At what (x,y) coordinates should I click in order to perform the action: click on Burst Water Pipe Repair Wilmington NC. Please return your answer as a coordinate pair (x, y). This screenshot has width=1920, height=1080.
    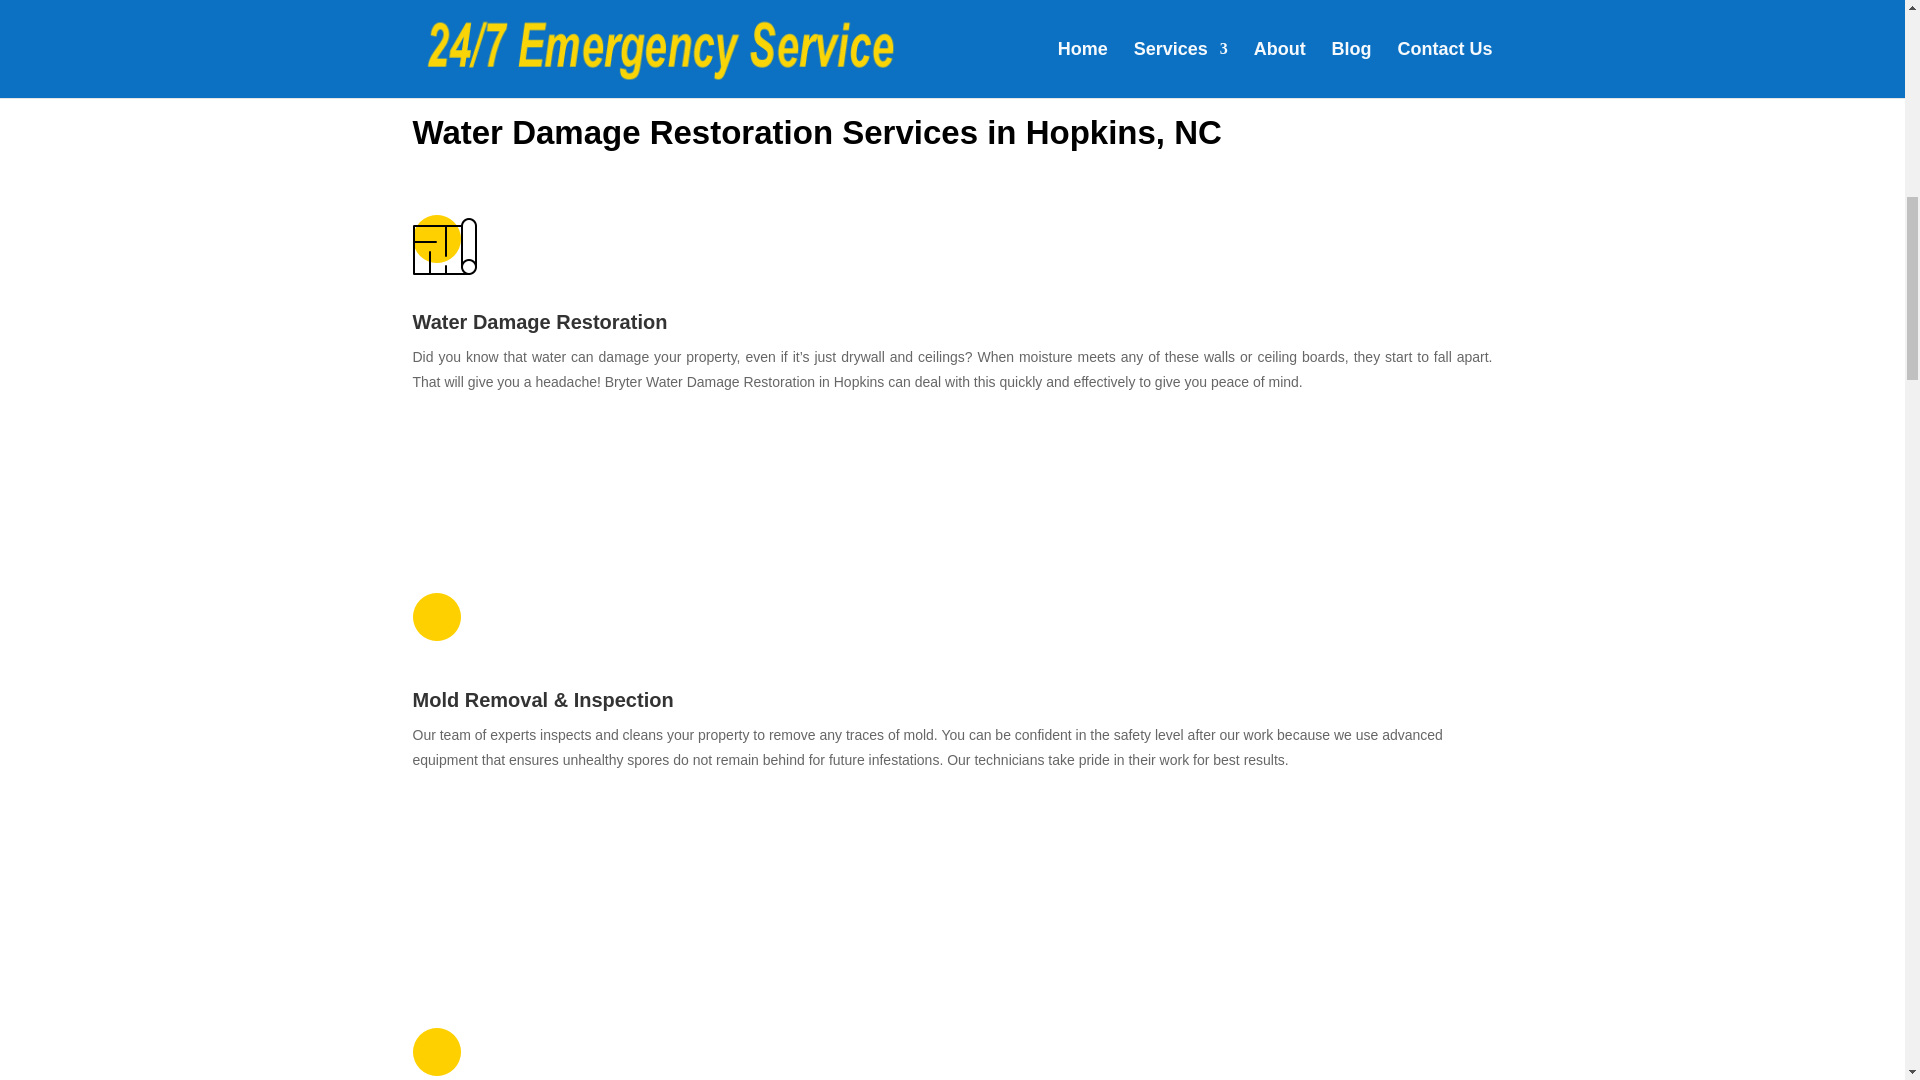
    Looking at the image, I should click on (562, 494).